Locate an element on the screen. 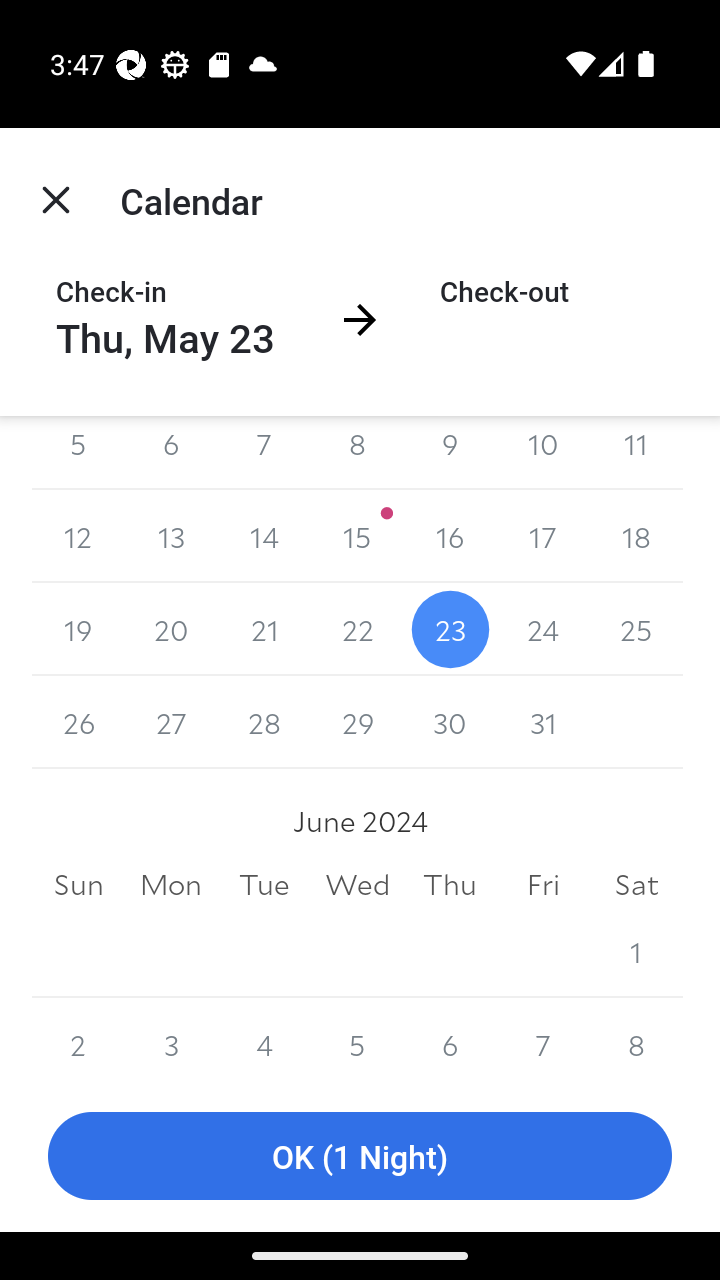  3 3 June 2024 is located at coordinates (172, 1039).